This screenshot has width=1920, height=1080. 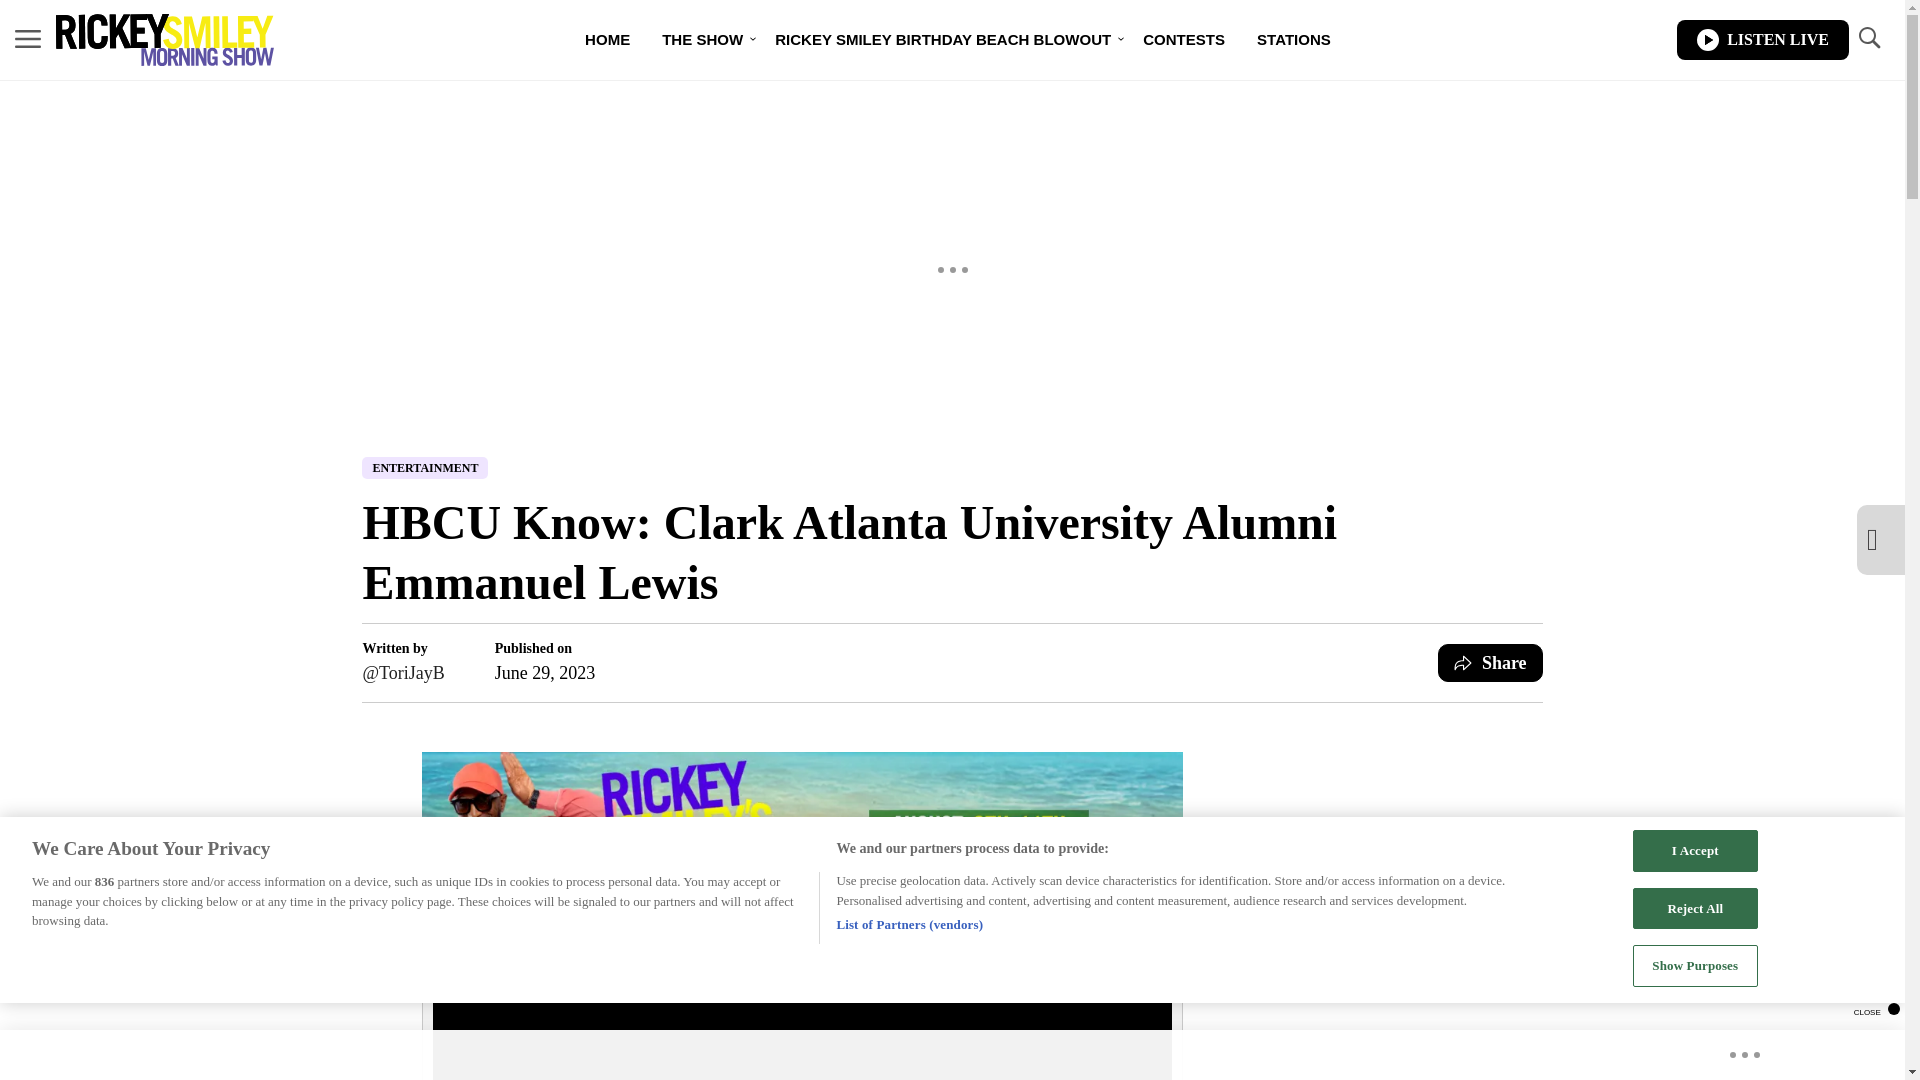 I want to click on THE SHOW, so click(x=702, y=40).